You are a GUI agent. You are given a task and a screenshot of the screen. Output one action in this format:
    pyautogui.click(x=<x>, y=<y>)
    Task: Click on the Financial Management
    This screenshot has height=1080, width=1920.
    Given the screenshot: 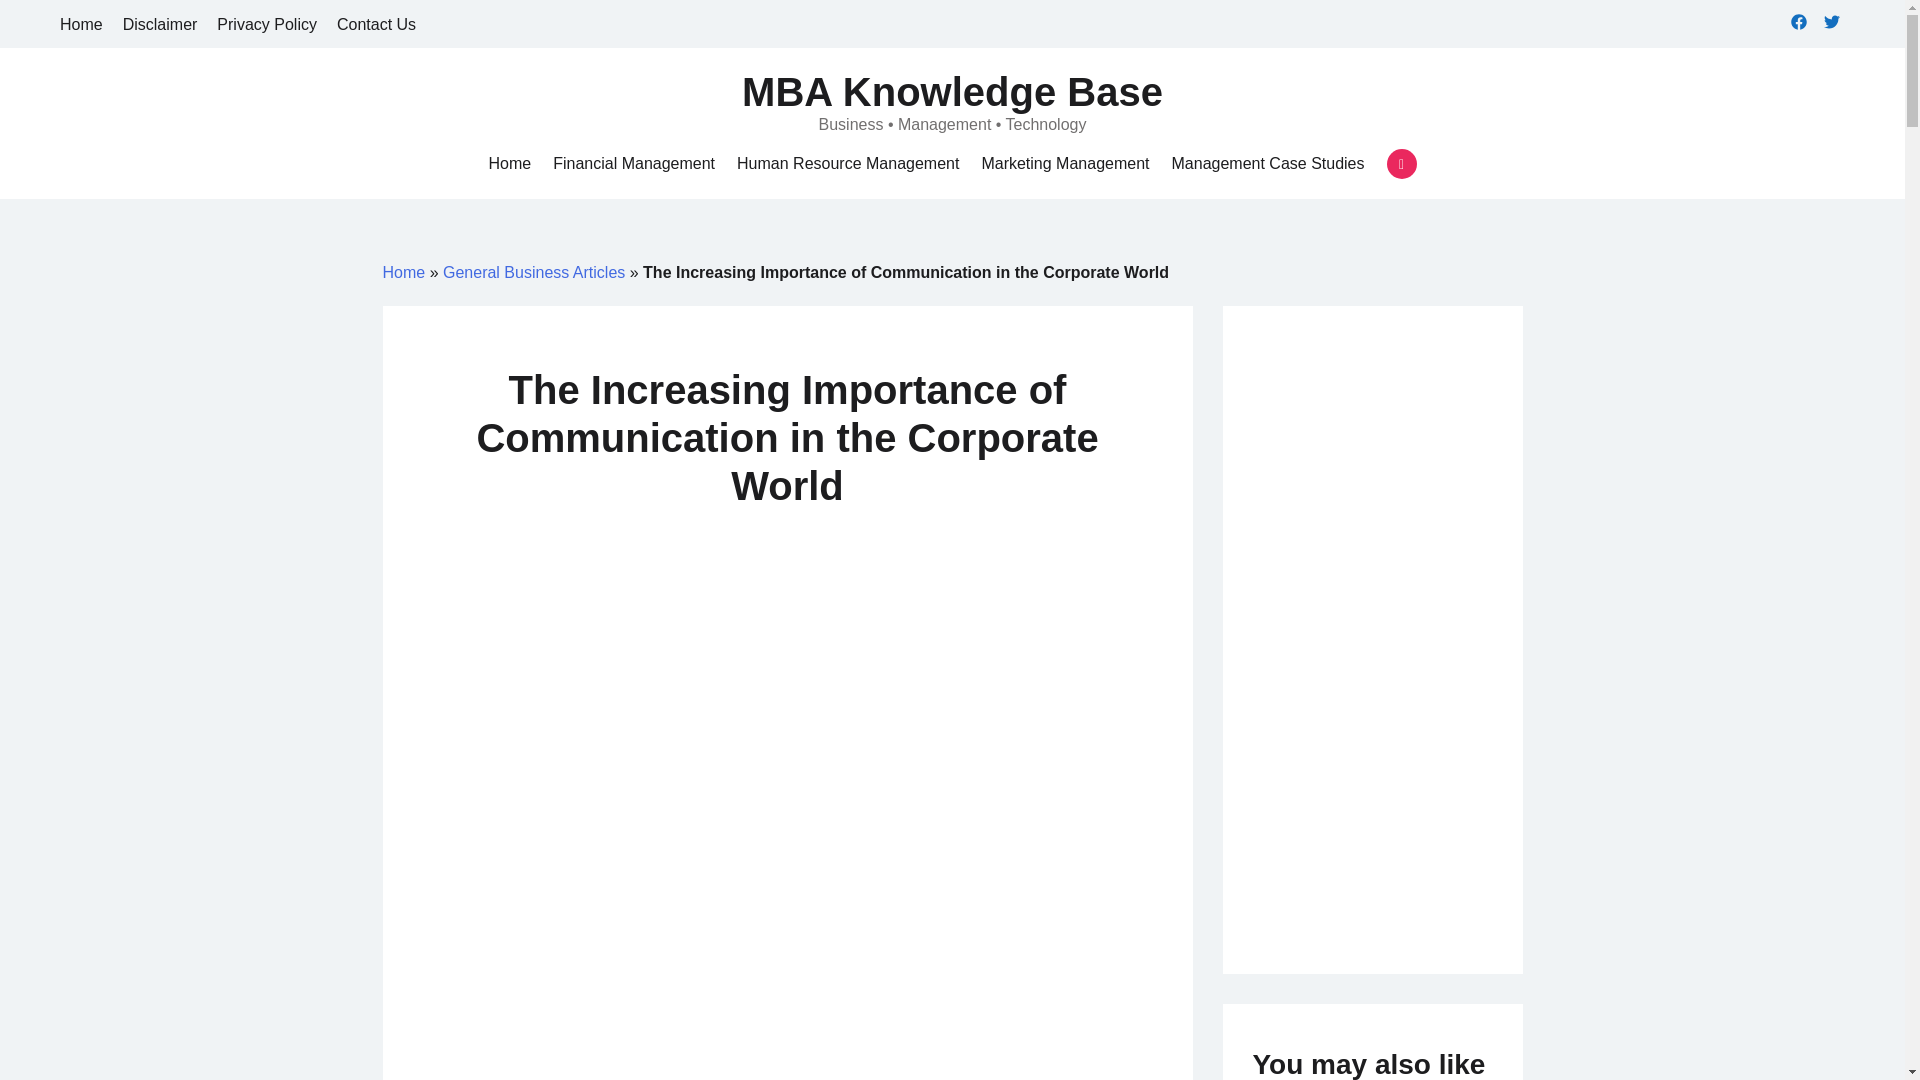 What is the action you would take?
    pyautogui.click(x=633, y=164)
    